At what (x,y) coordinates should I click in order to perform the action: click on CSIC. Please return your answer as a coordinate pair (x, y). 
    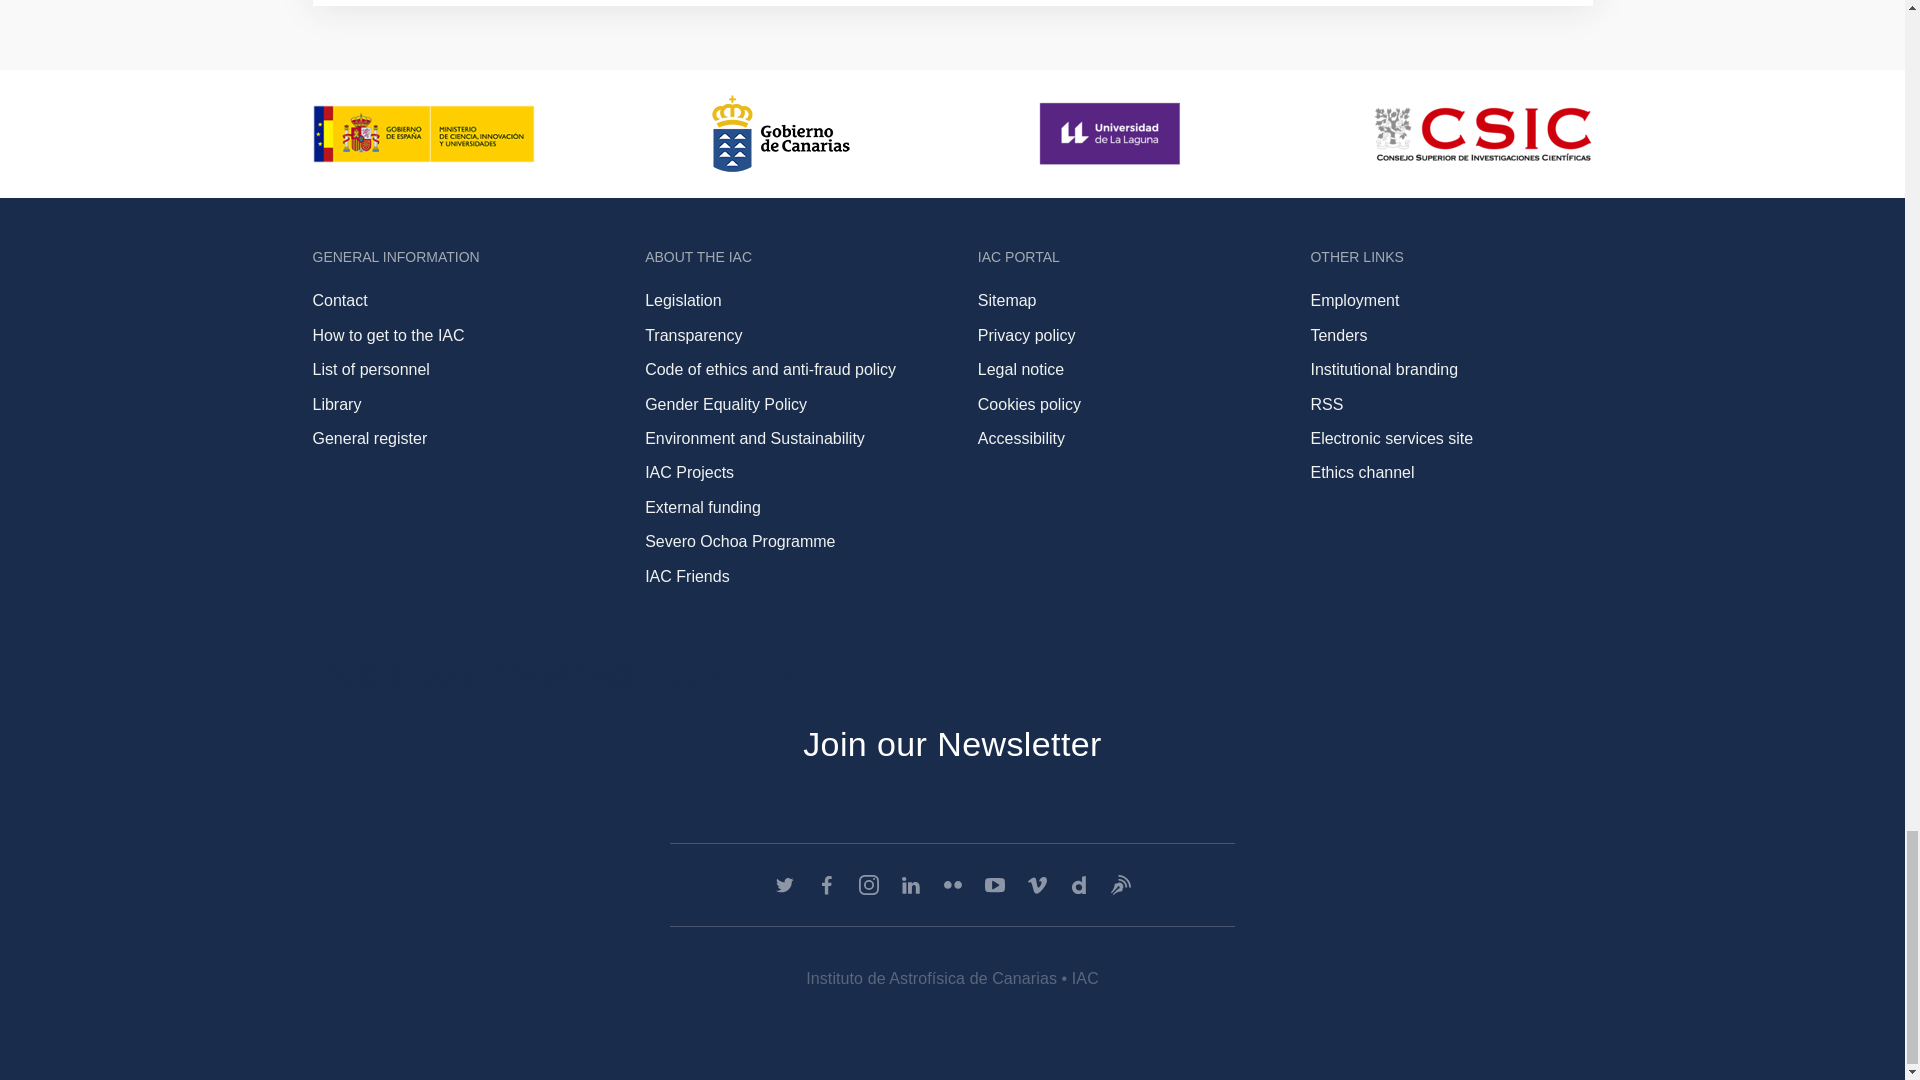
    Looking at the image, I should click on (1482, 134).